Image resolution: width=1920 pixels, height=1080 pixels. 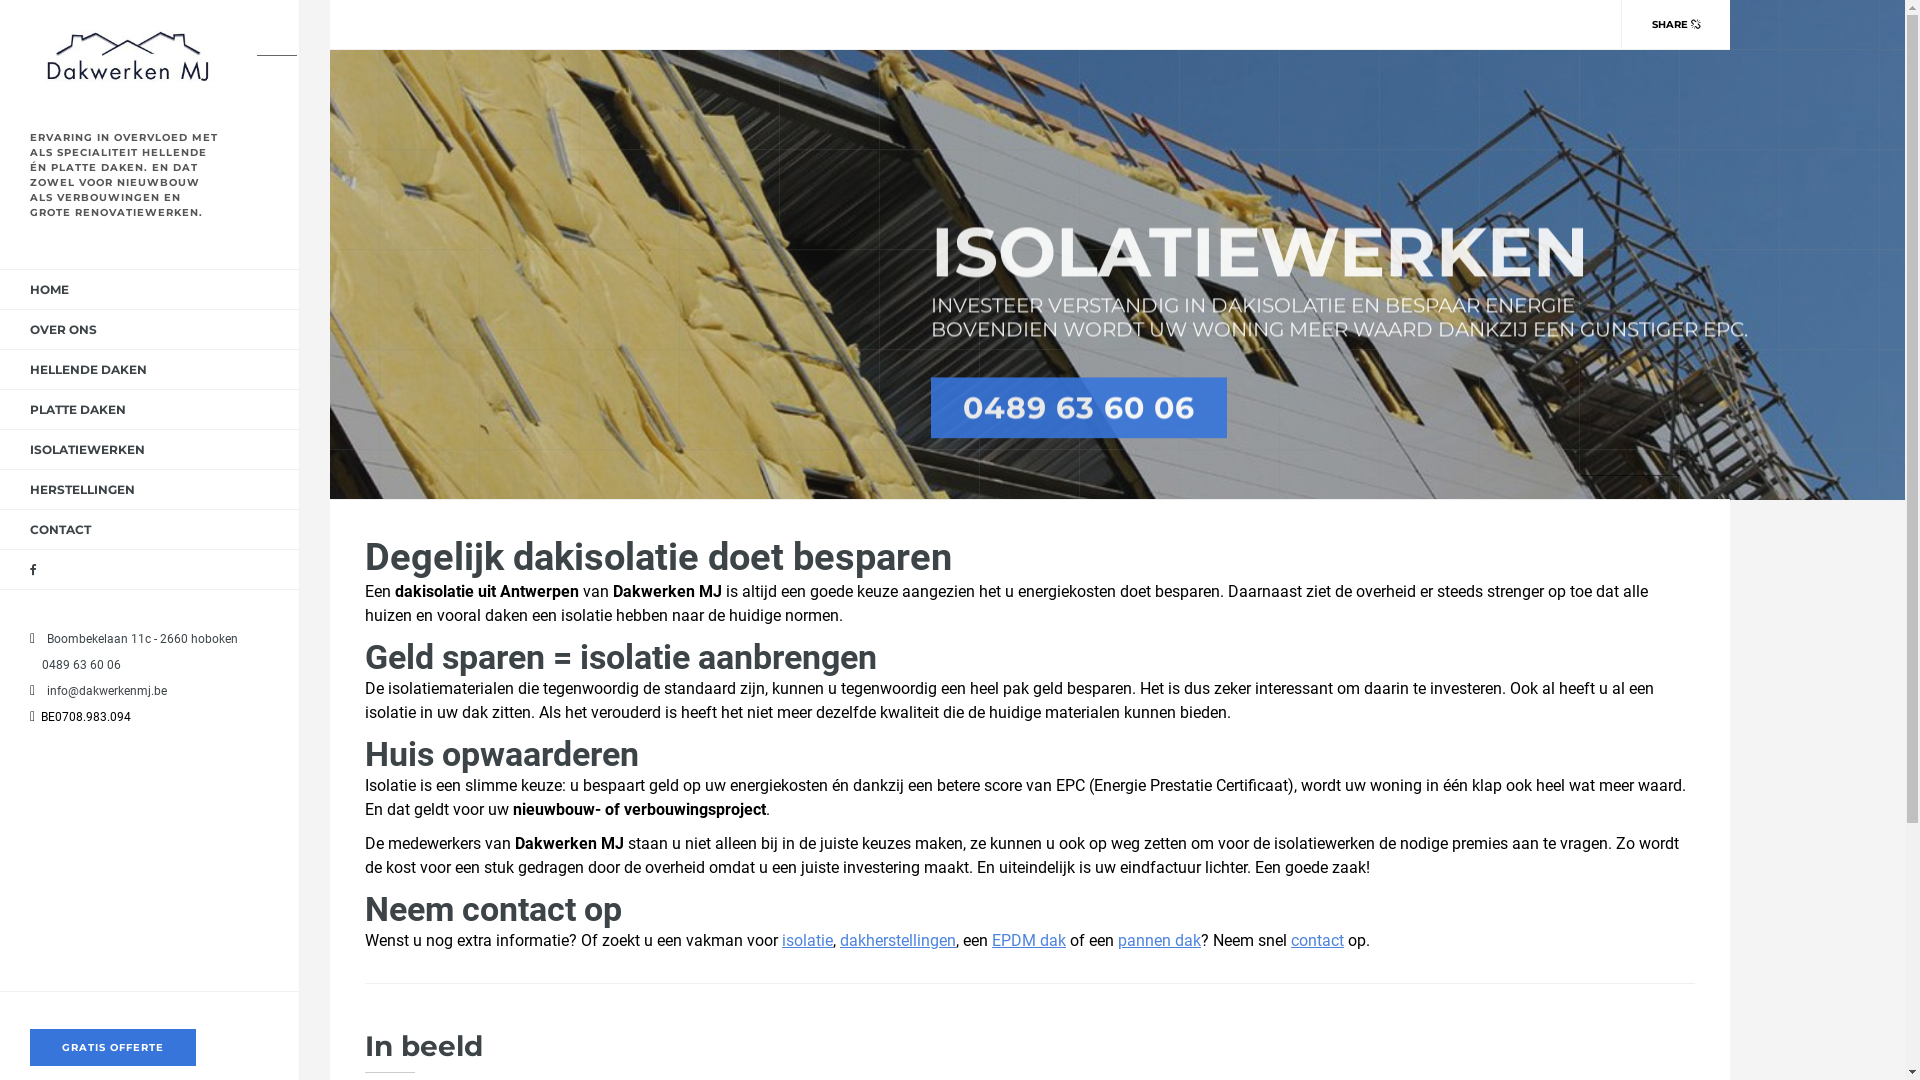 I want to click on ISOLATIEWERKEN, so click(x=88, y=450).